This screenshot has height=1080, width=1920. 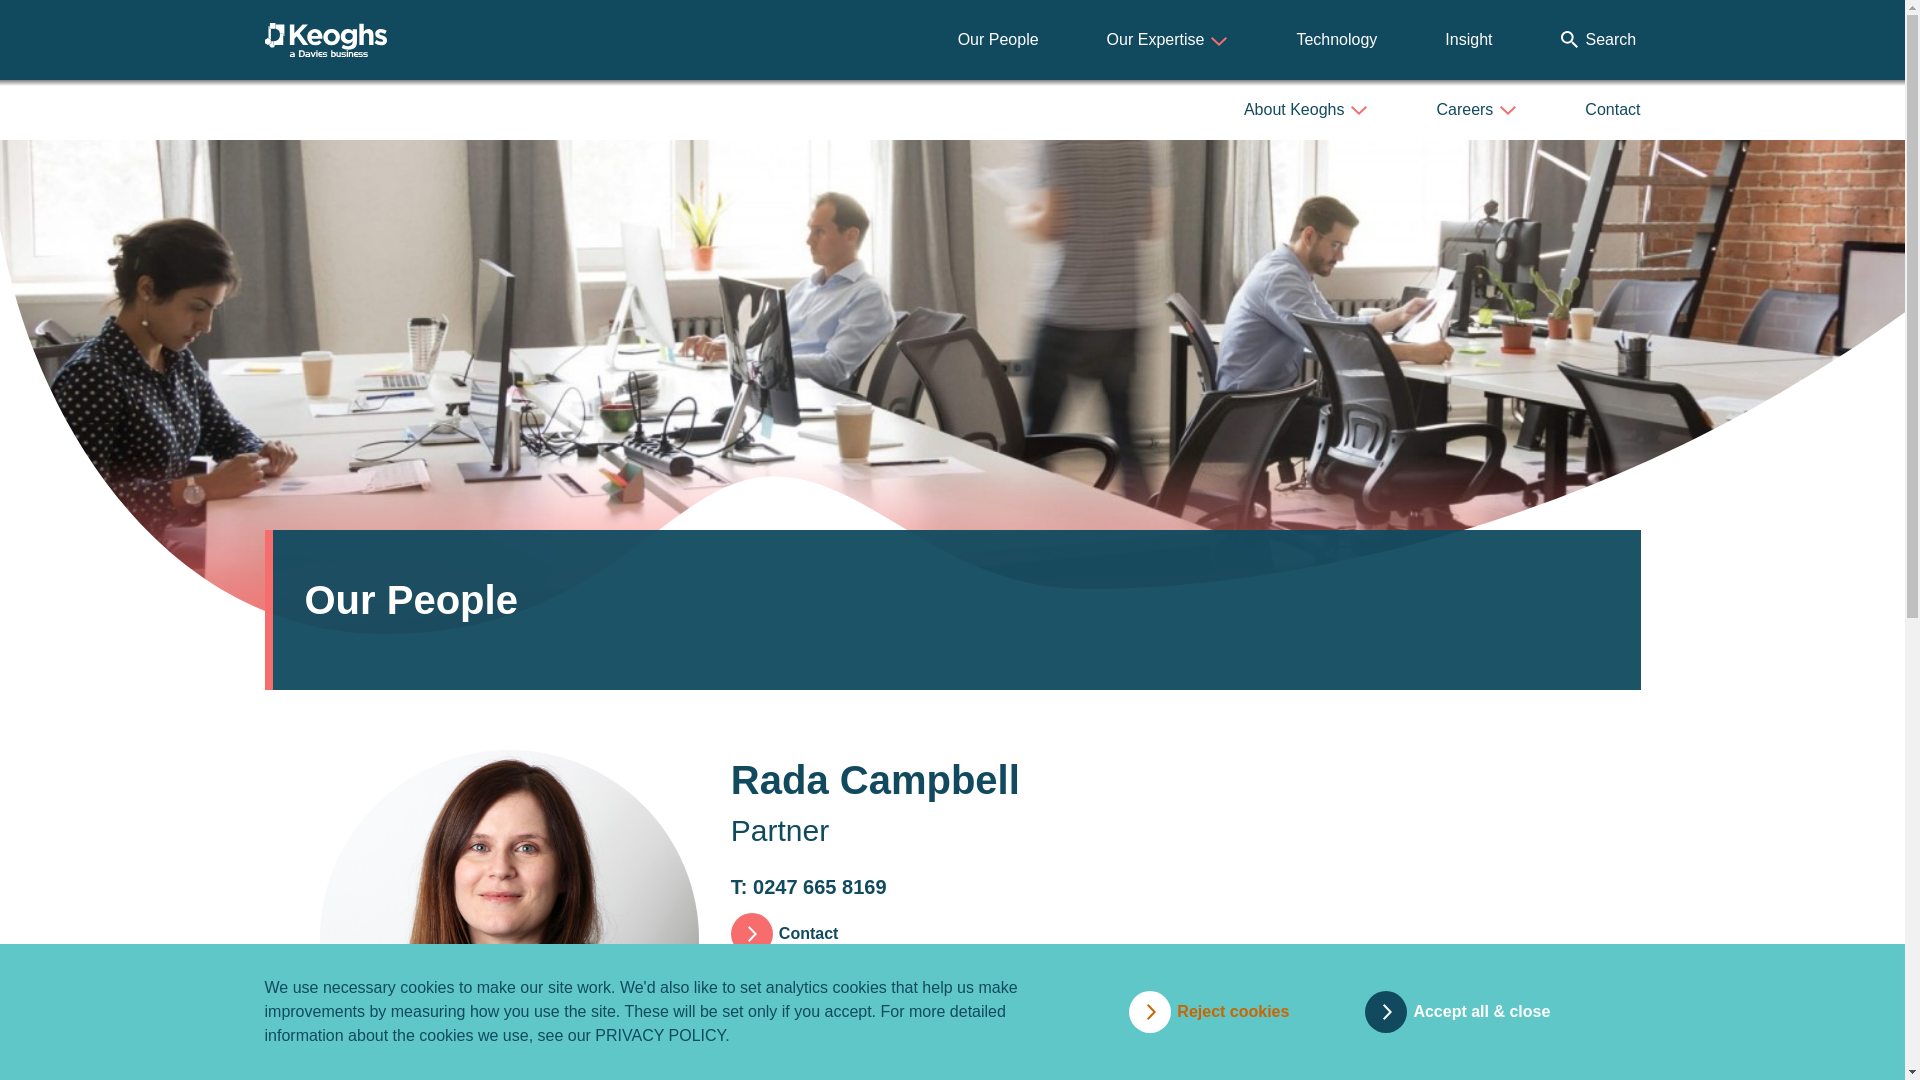 I want to click on Our Expertise, so click(x=1168, y=40).